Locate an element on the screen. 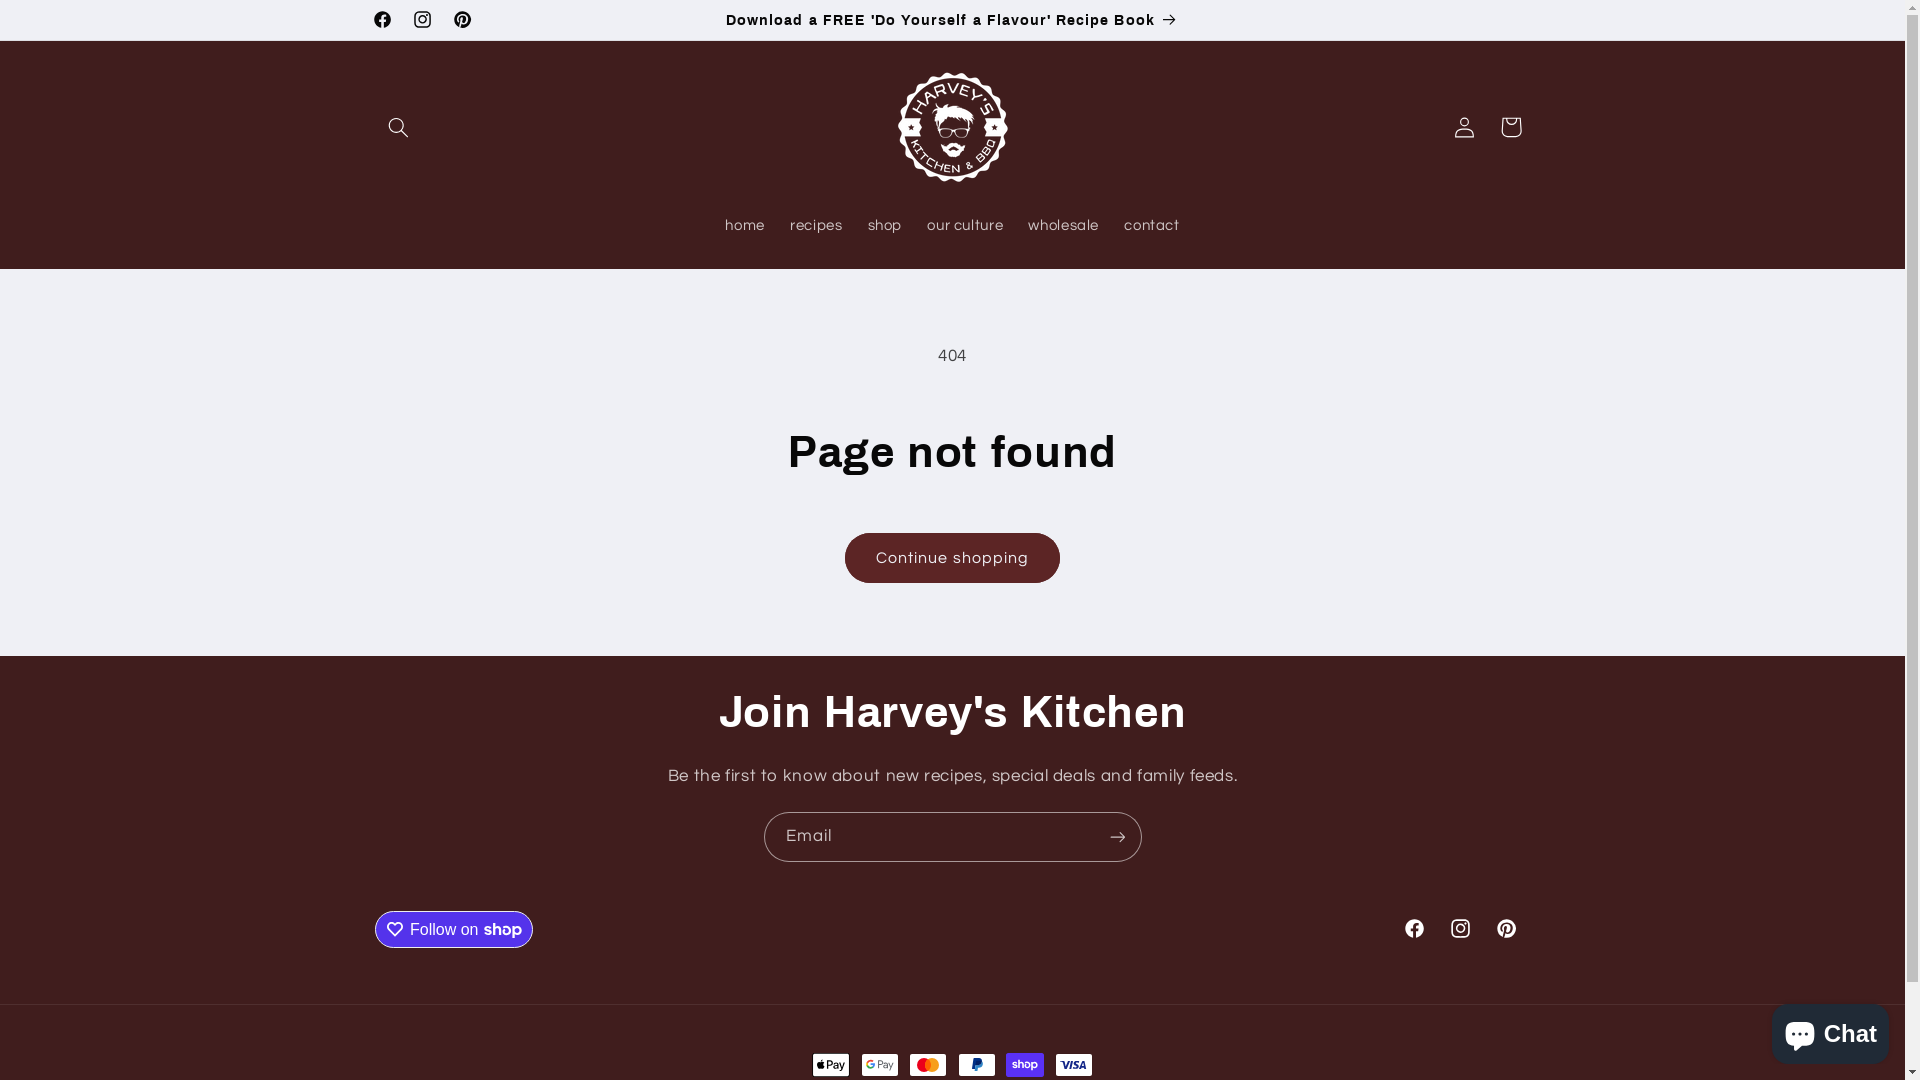 This screenshot has width=1920, height=1080. Log in is located at coordinates (1465, 127).